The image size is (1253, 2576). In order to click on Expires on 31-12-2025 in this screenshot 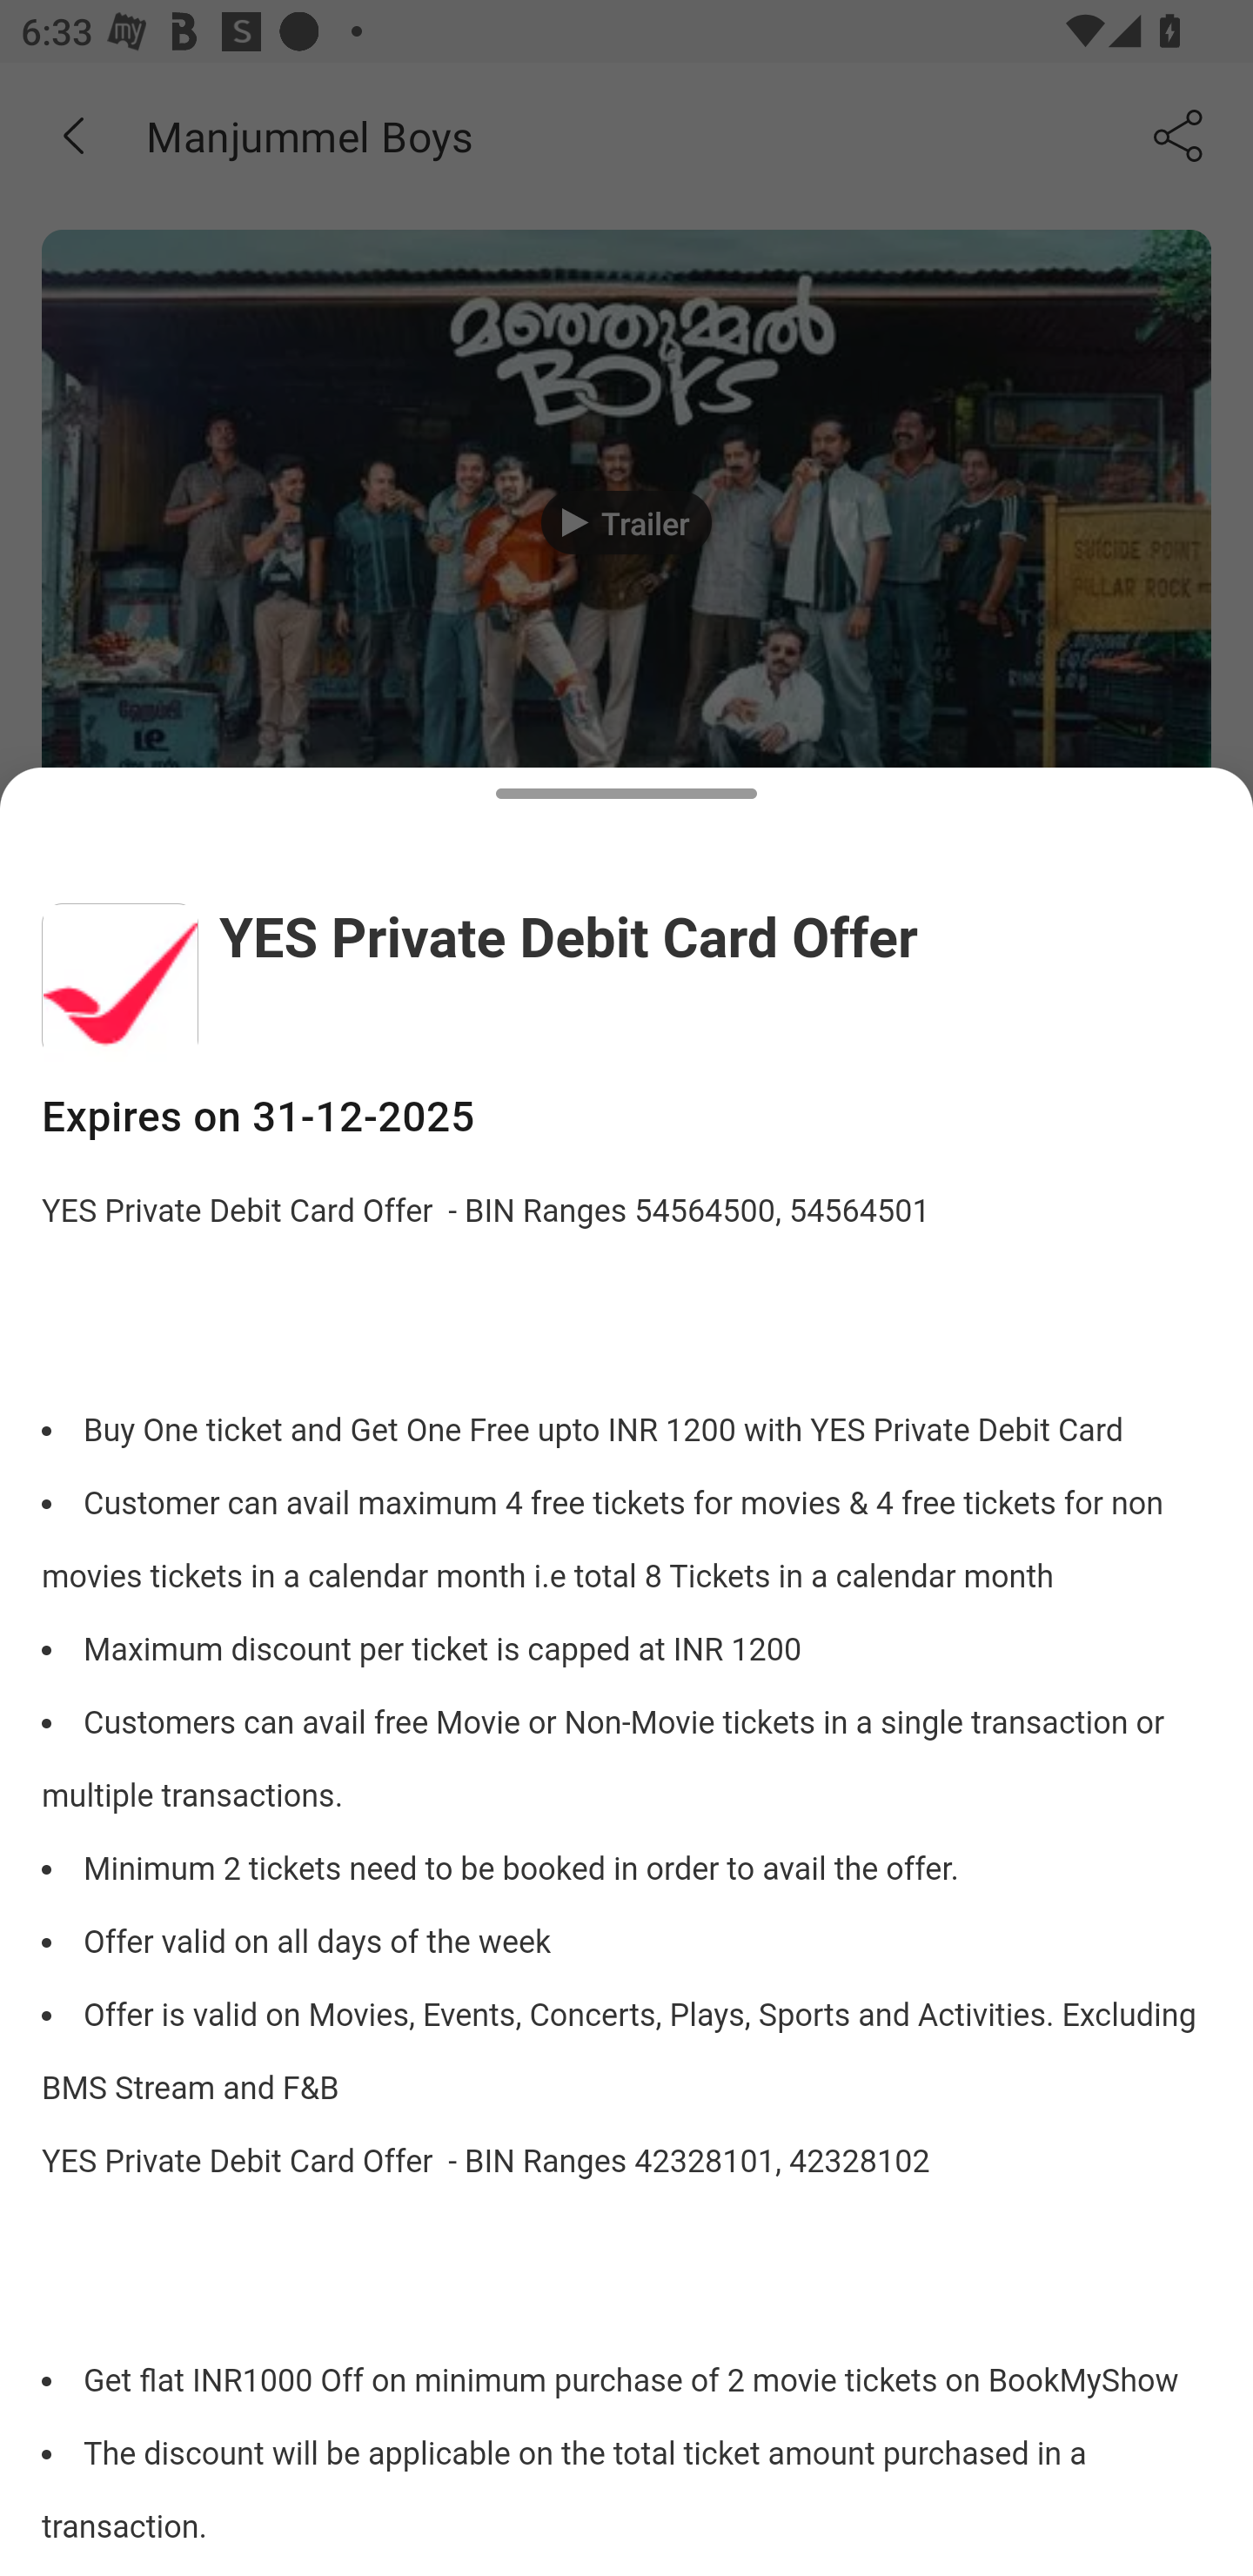, I will do `click(626, 1117)`.